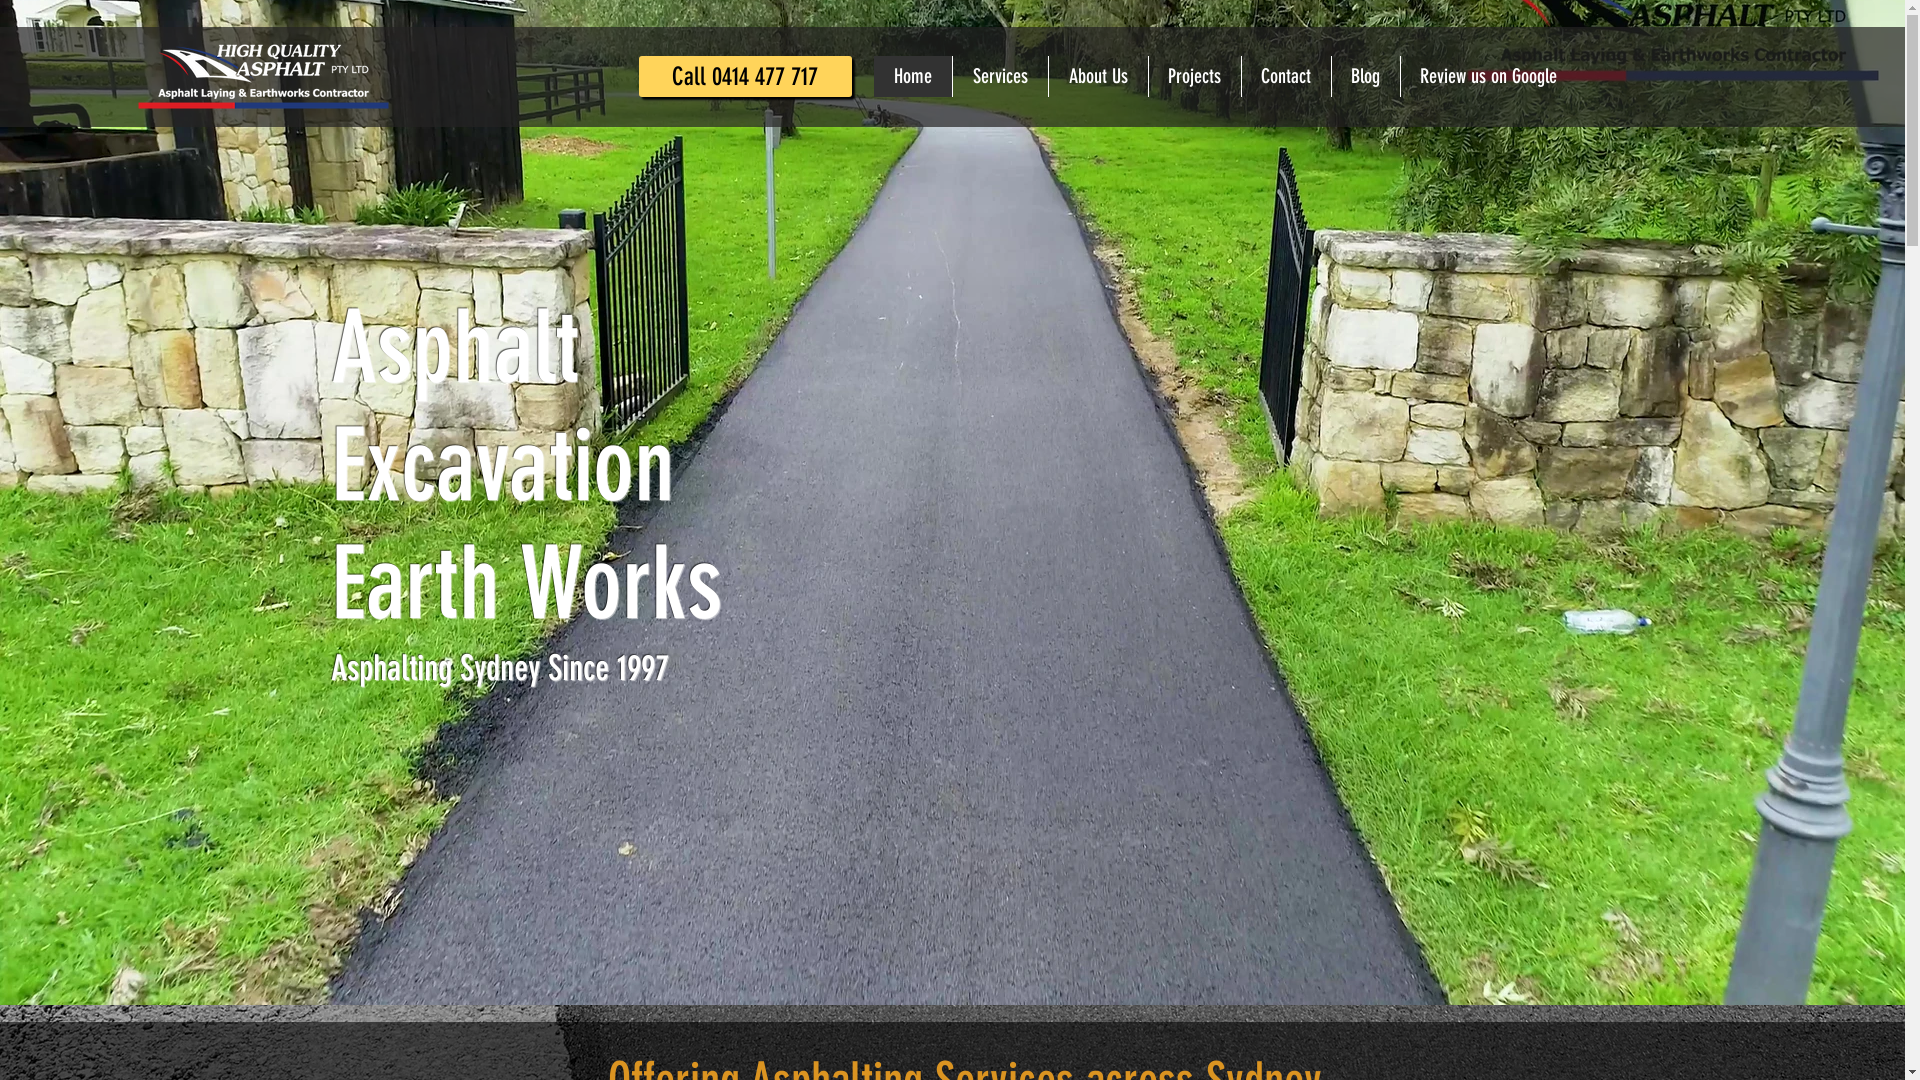  Describe the element at coordinates (1098, 76) in the screenshot. I see `About Us` at that location.